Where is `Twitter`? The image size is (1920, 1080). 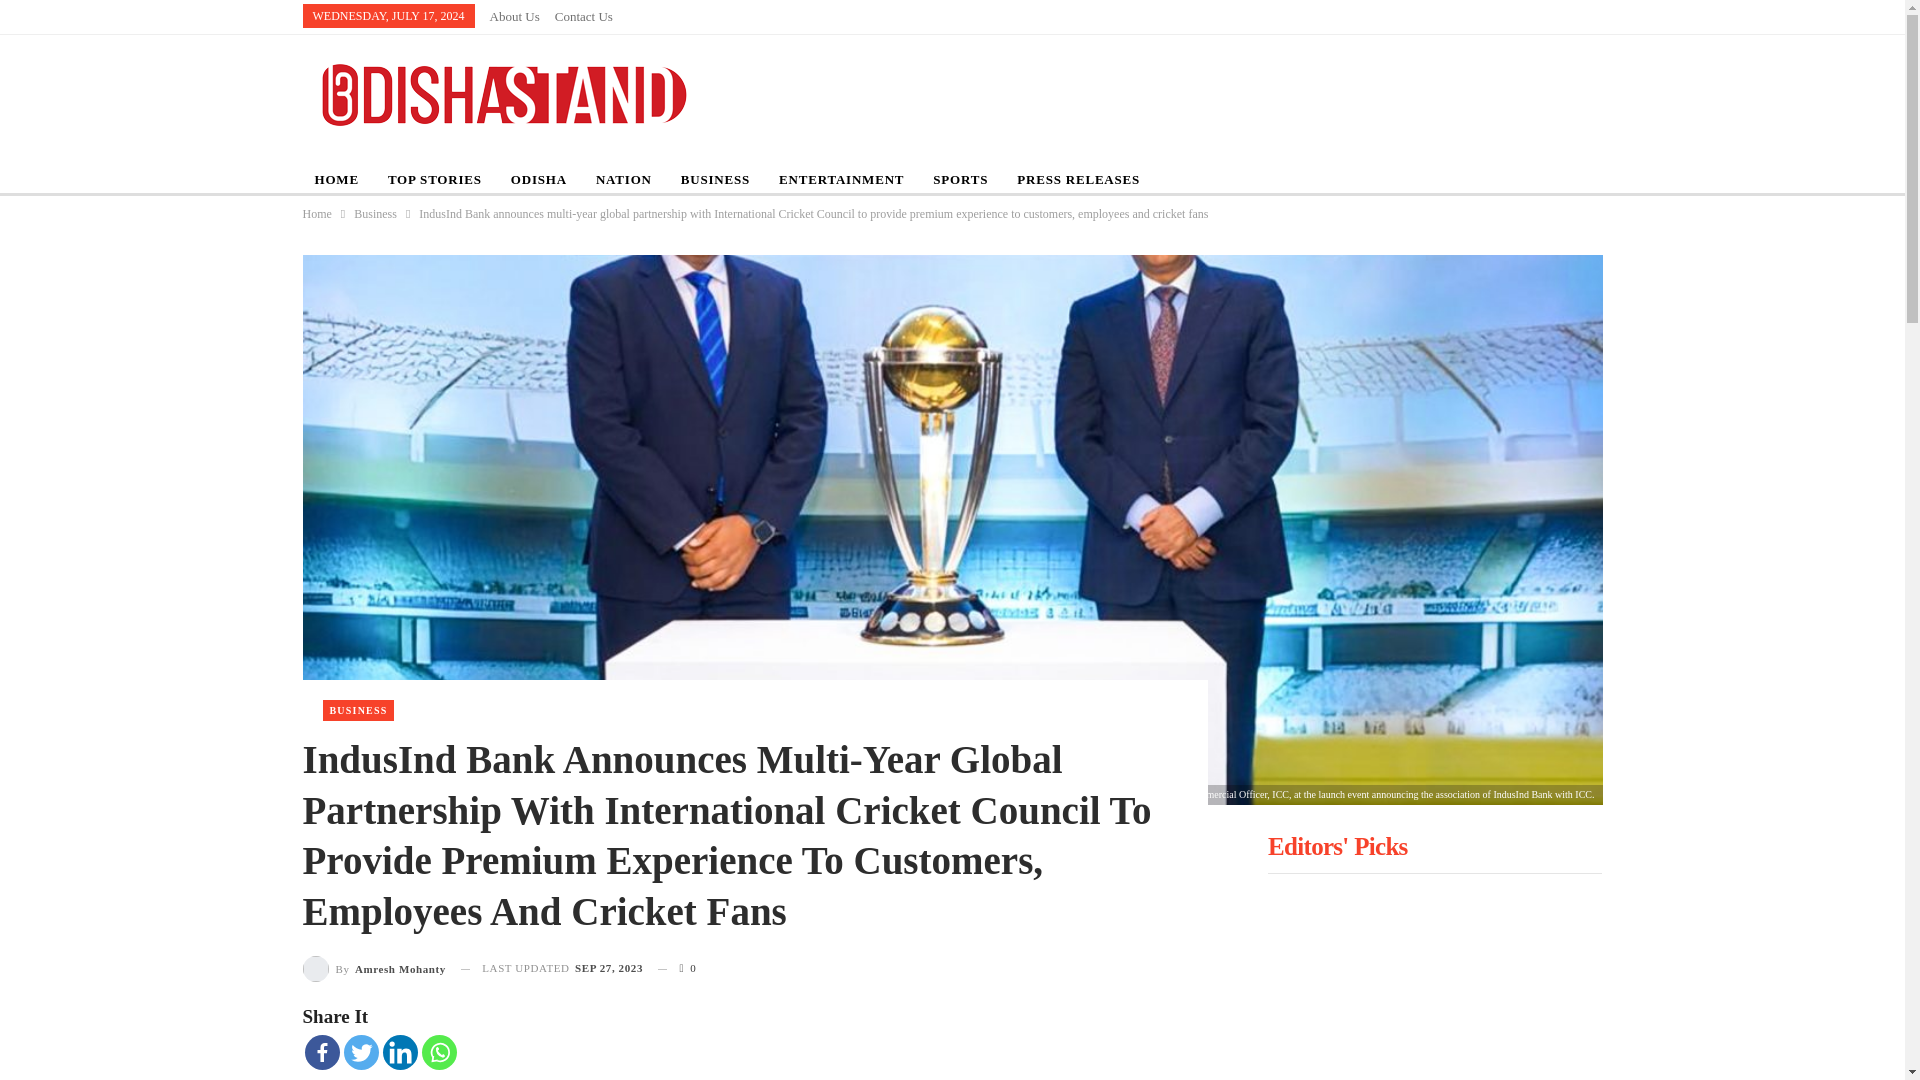 Twitter is located at coordinates (360, 1052).